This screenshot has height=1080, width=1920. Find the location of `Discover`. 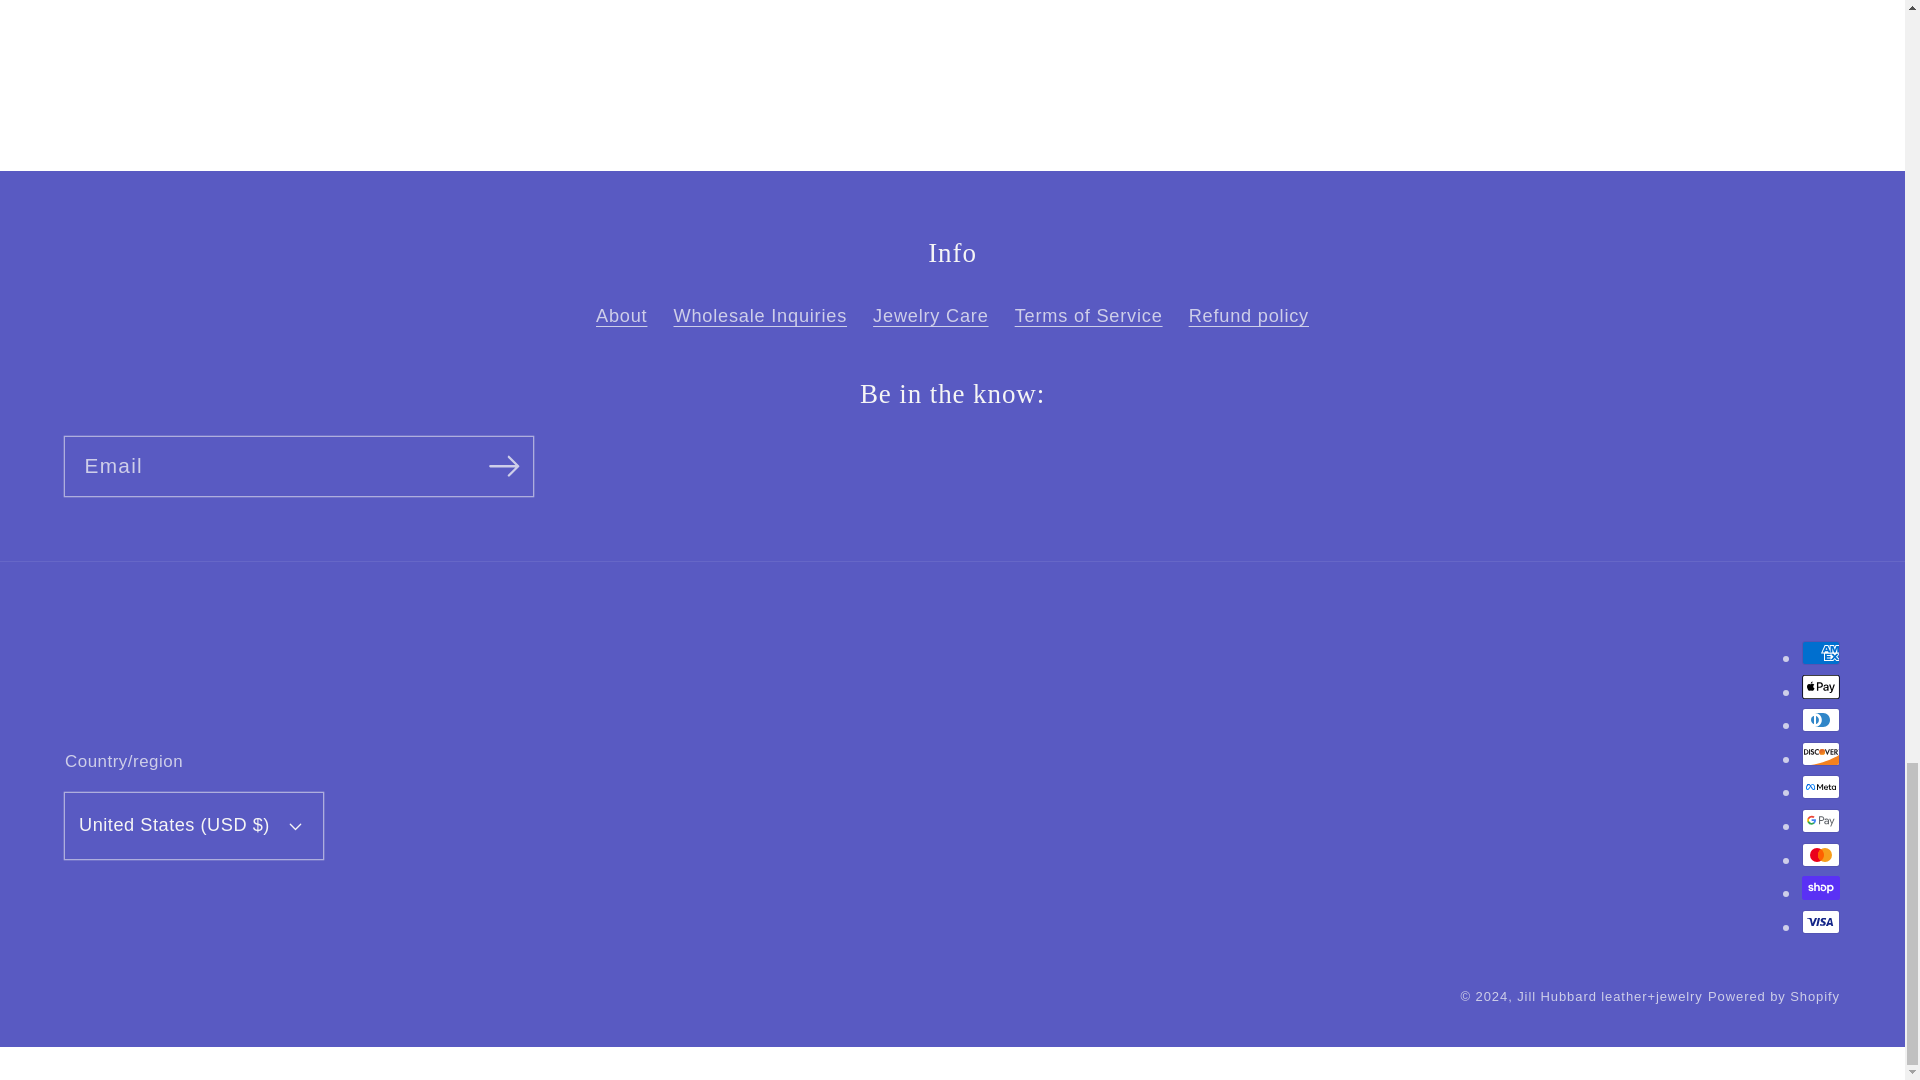

Discover is located at coordinates (1820, 753).